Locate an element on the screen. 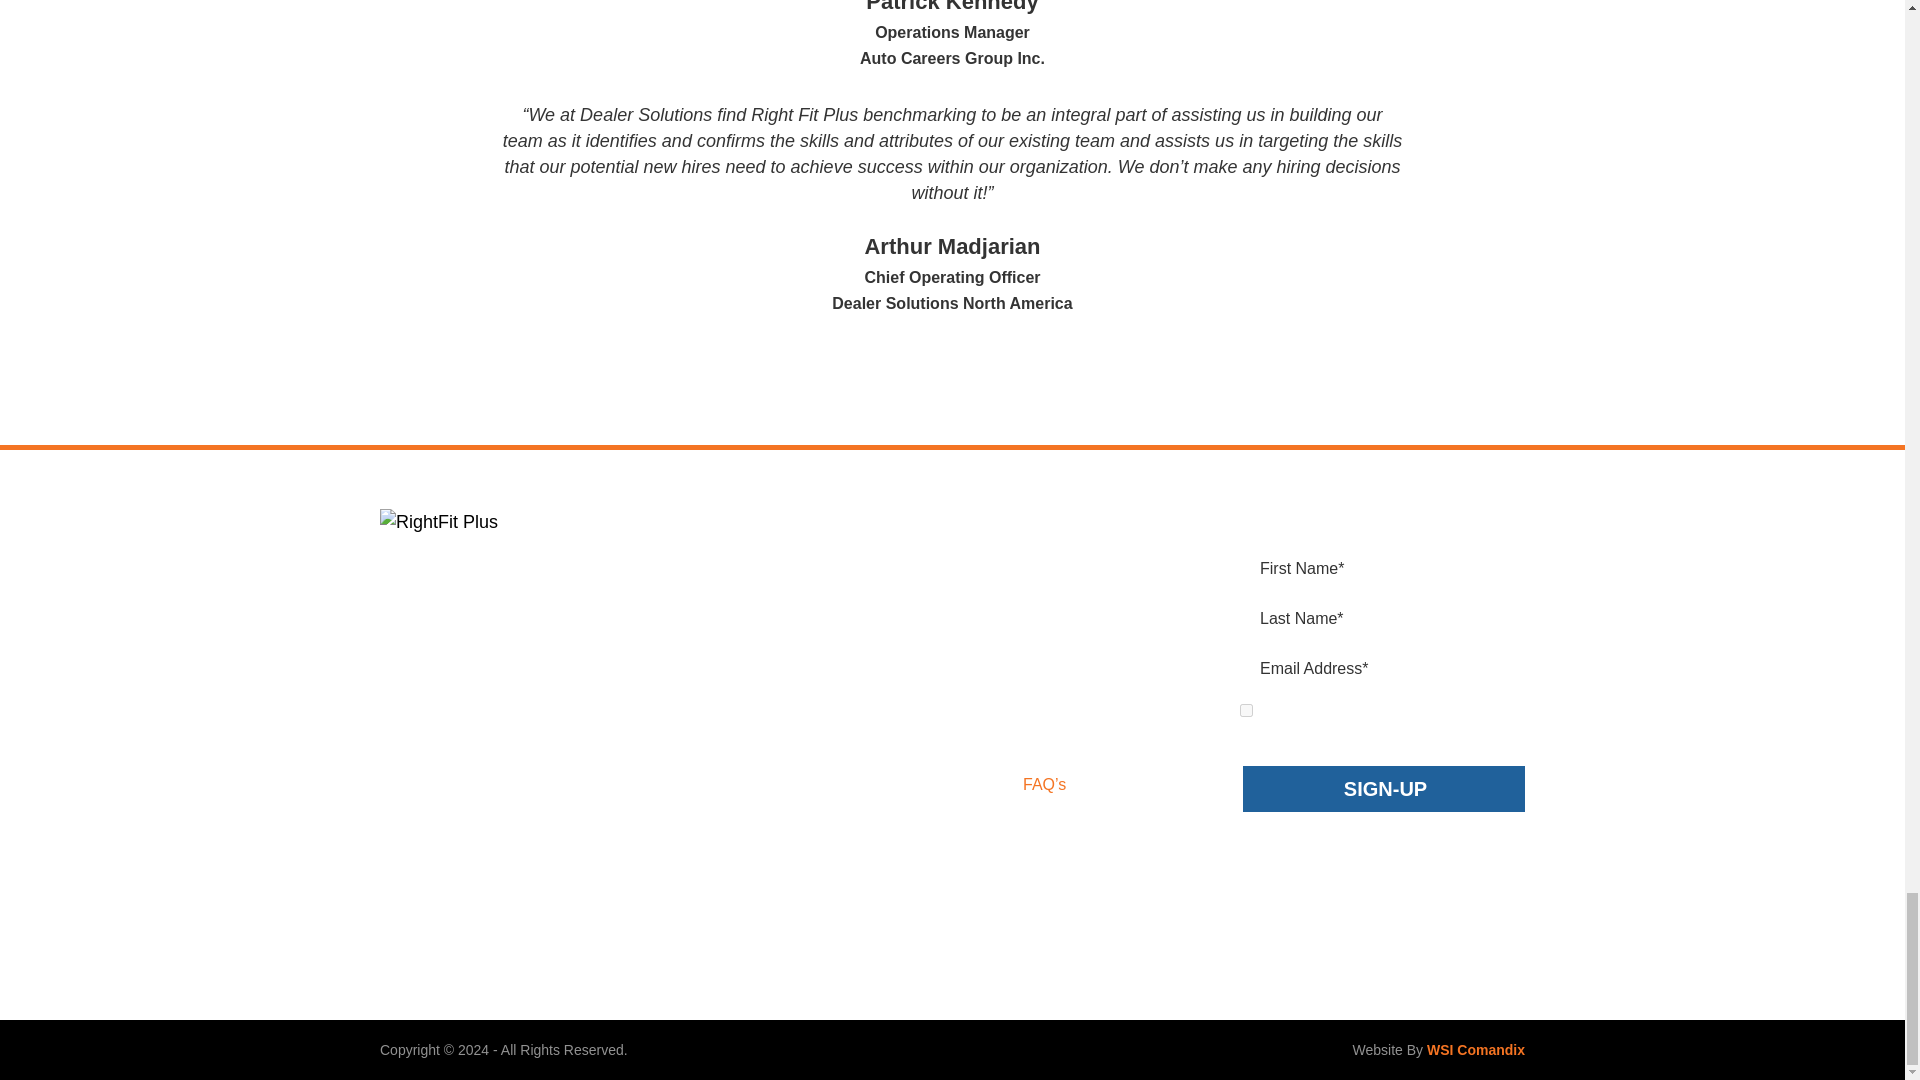 Image resolution: width=1920 pixels, height=1080 pixels. Personality Profile Assessment is located at coordinates (832, 554).